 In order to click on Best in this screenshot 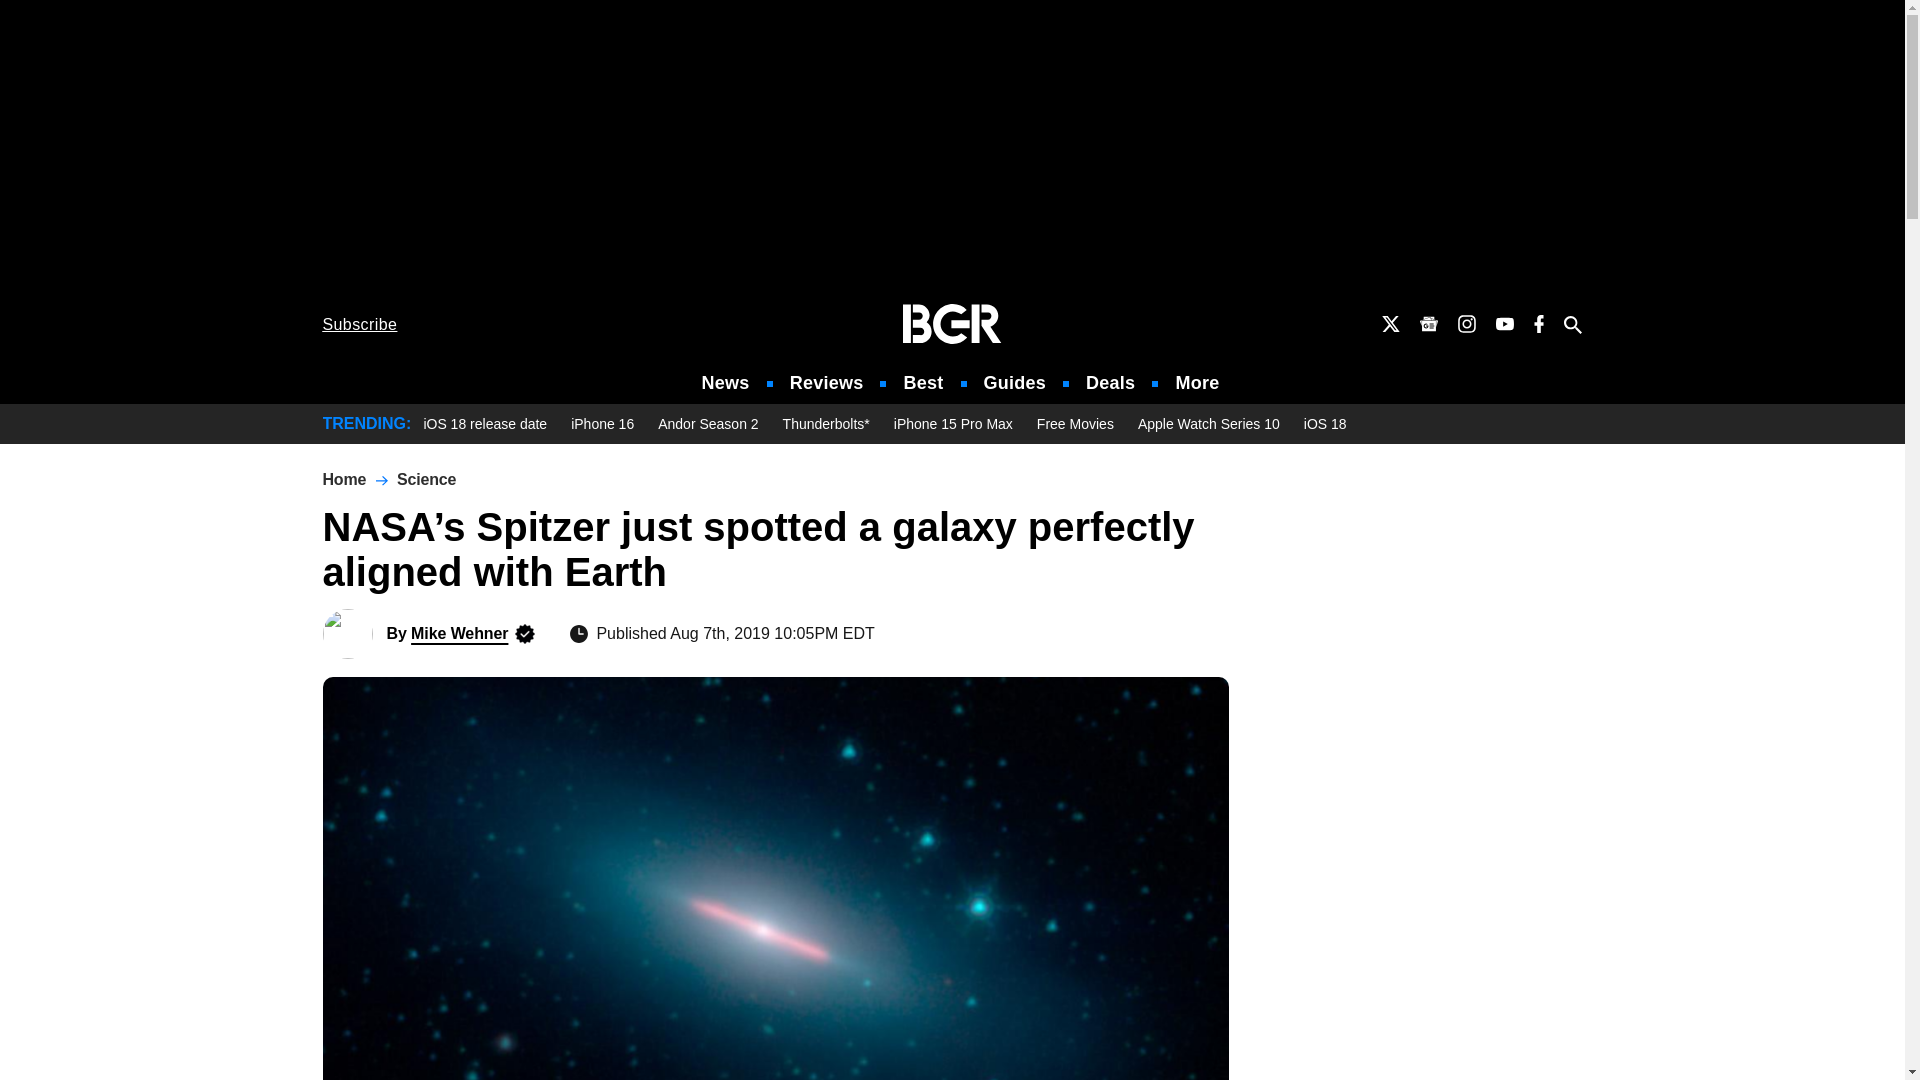, I will do `click(922, 383)`.